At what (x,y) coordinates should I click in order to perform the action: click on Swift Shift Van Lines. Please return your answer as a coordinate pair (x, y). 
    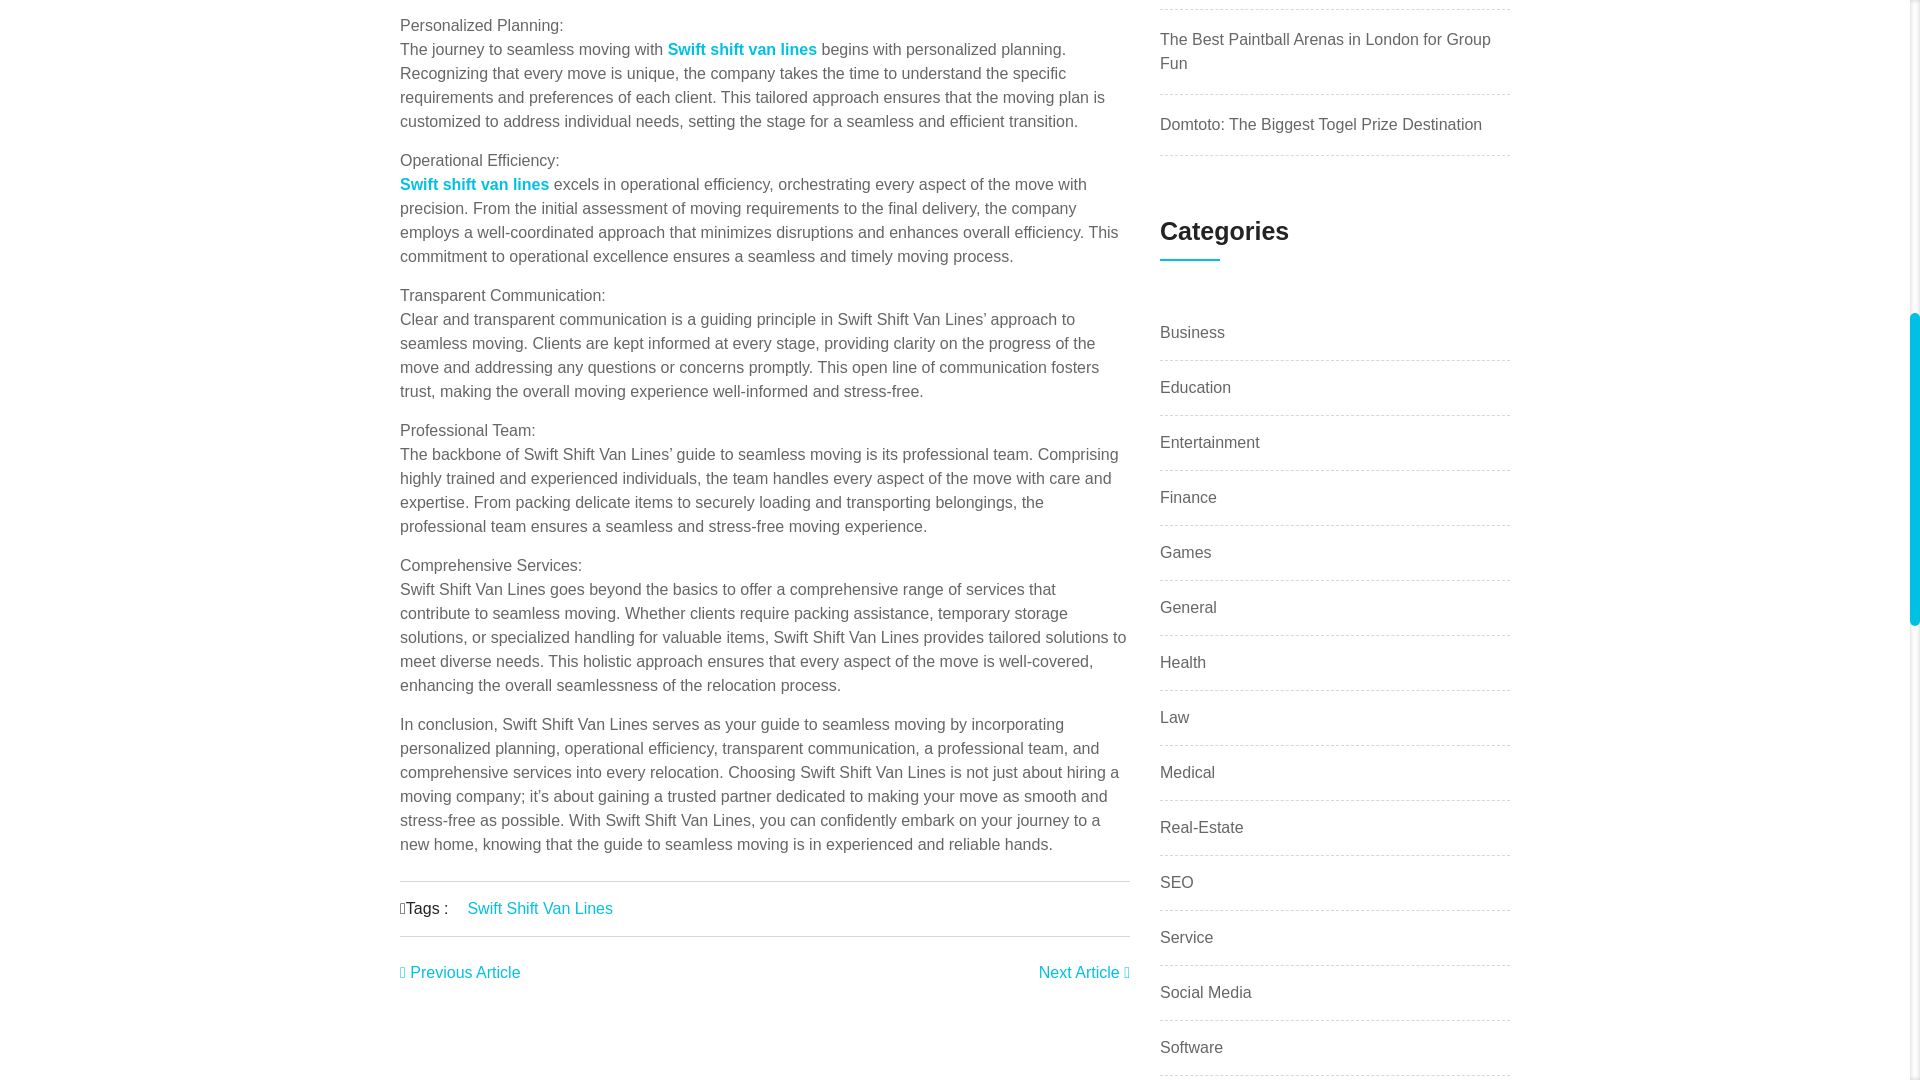
    Looking at the image, I should click on (539, 908).